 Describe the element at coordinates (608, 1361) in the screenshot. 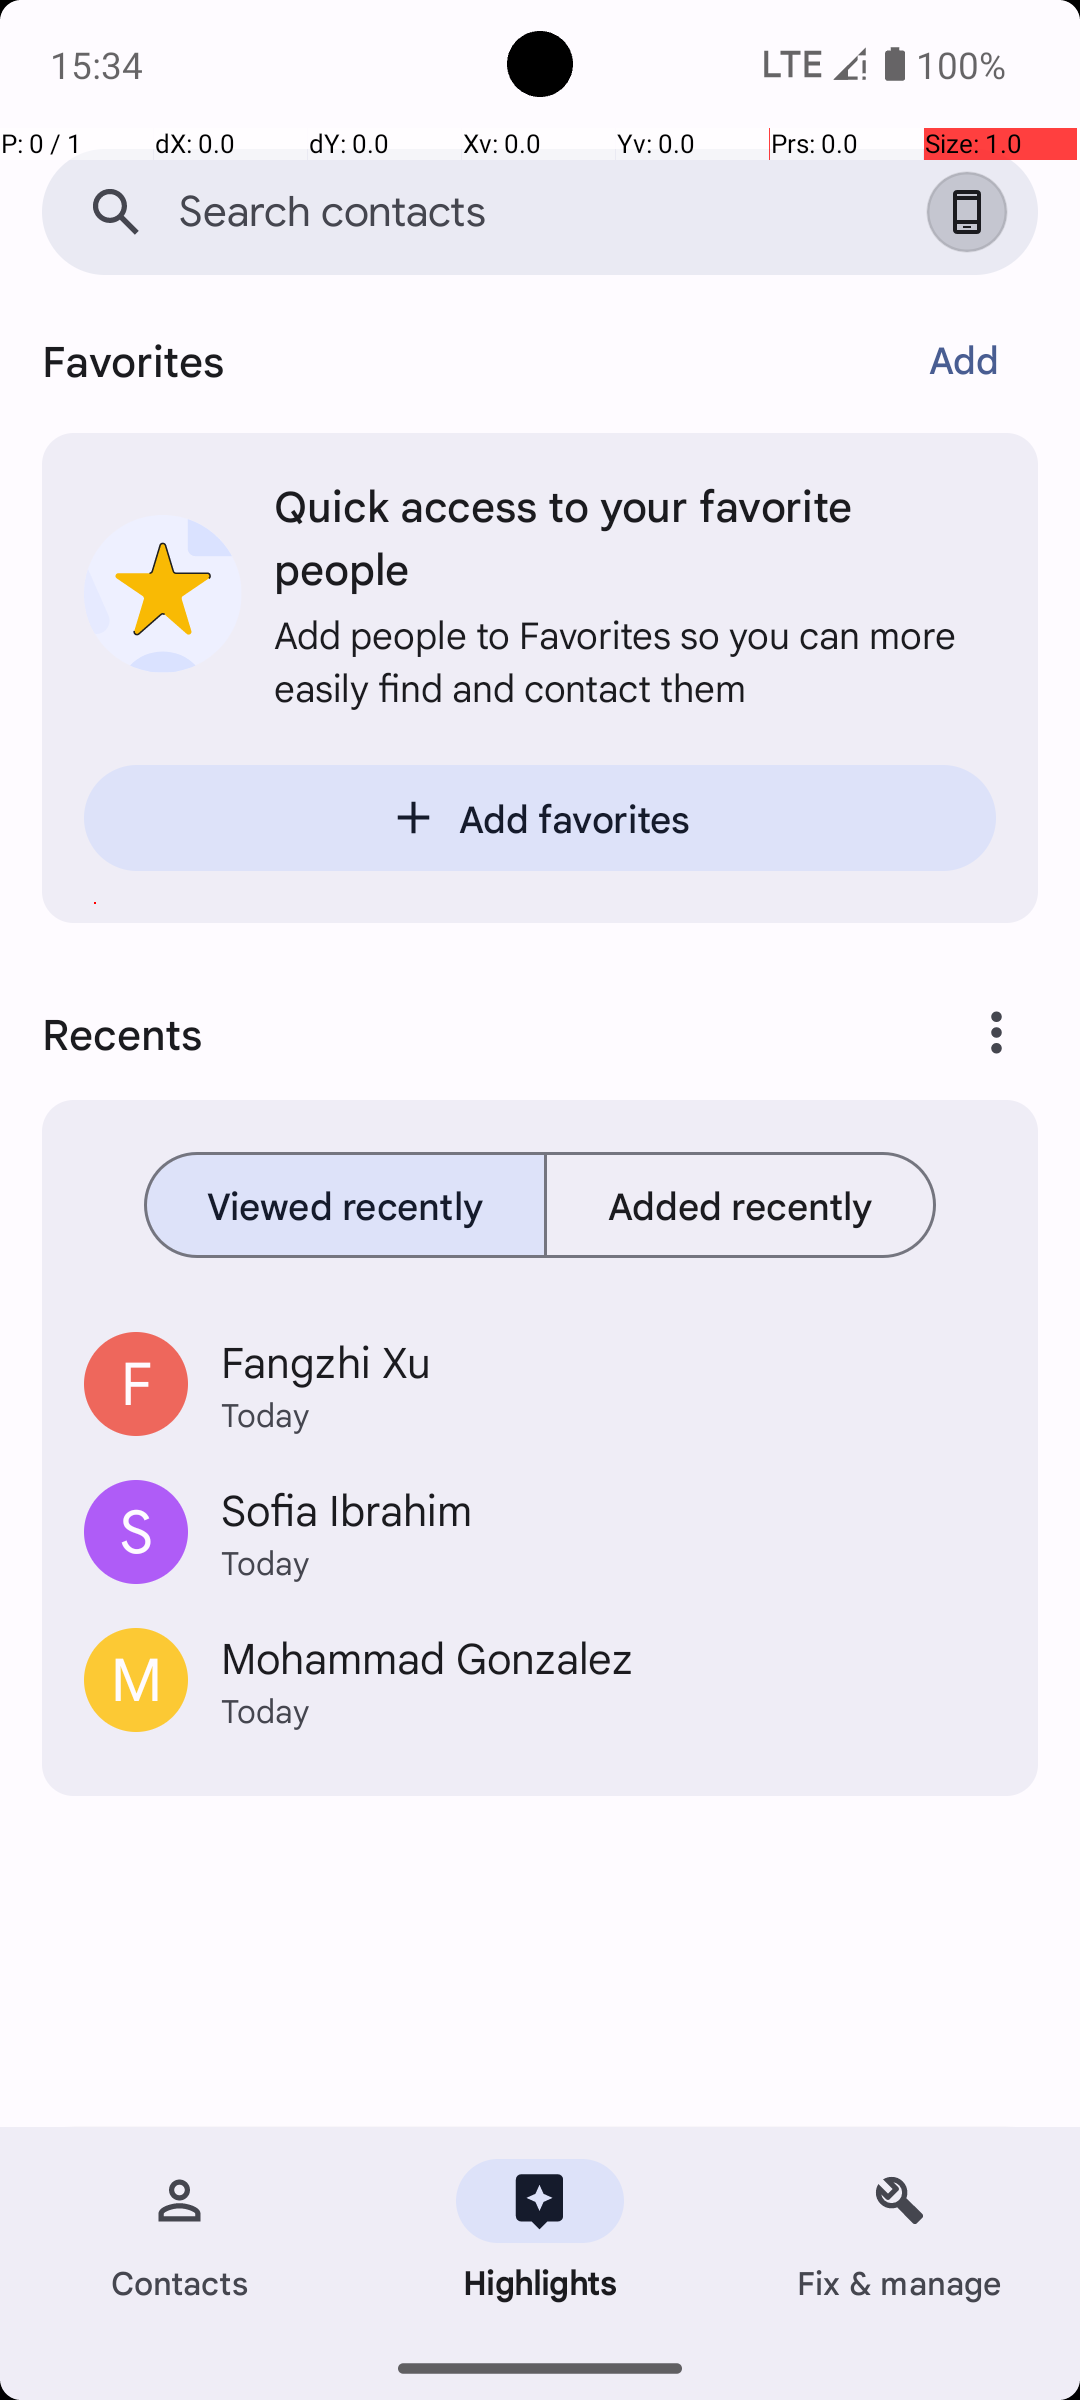

I see `Fangzhi Xu` at that location.